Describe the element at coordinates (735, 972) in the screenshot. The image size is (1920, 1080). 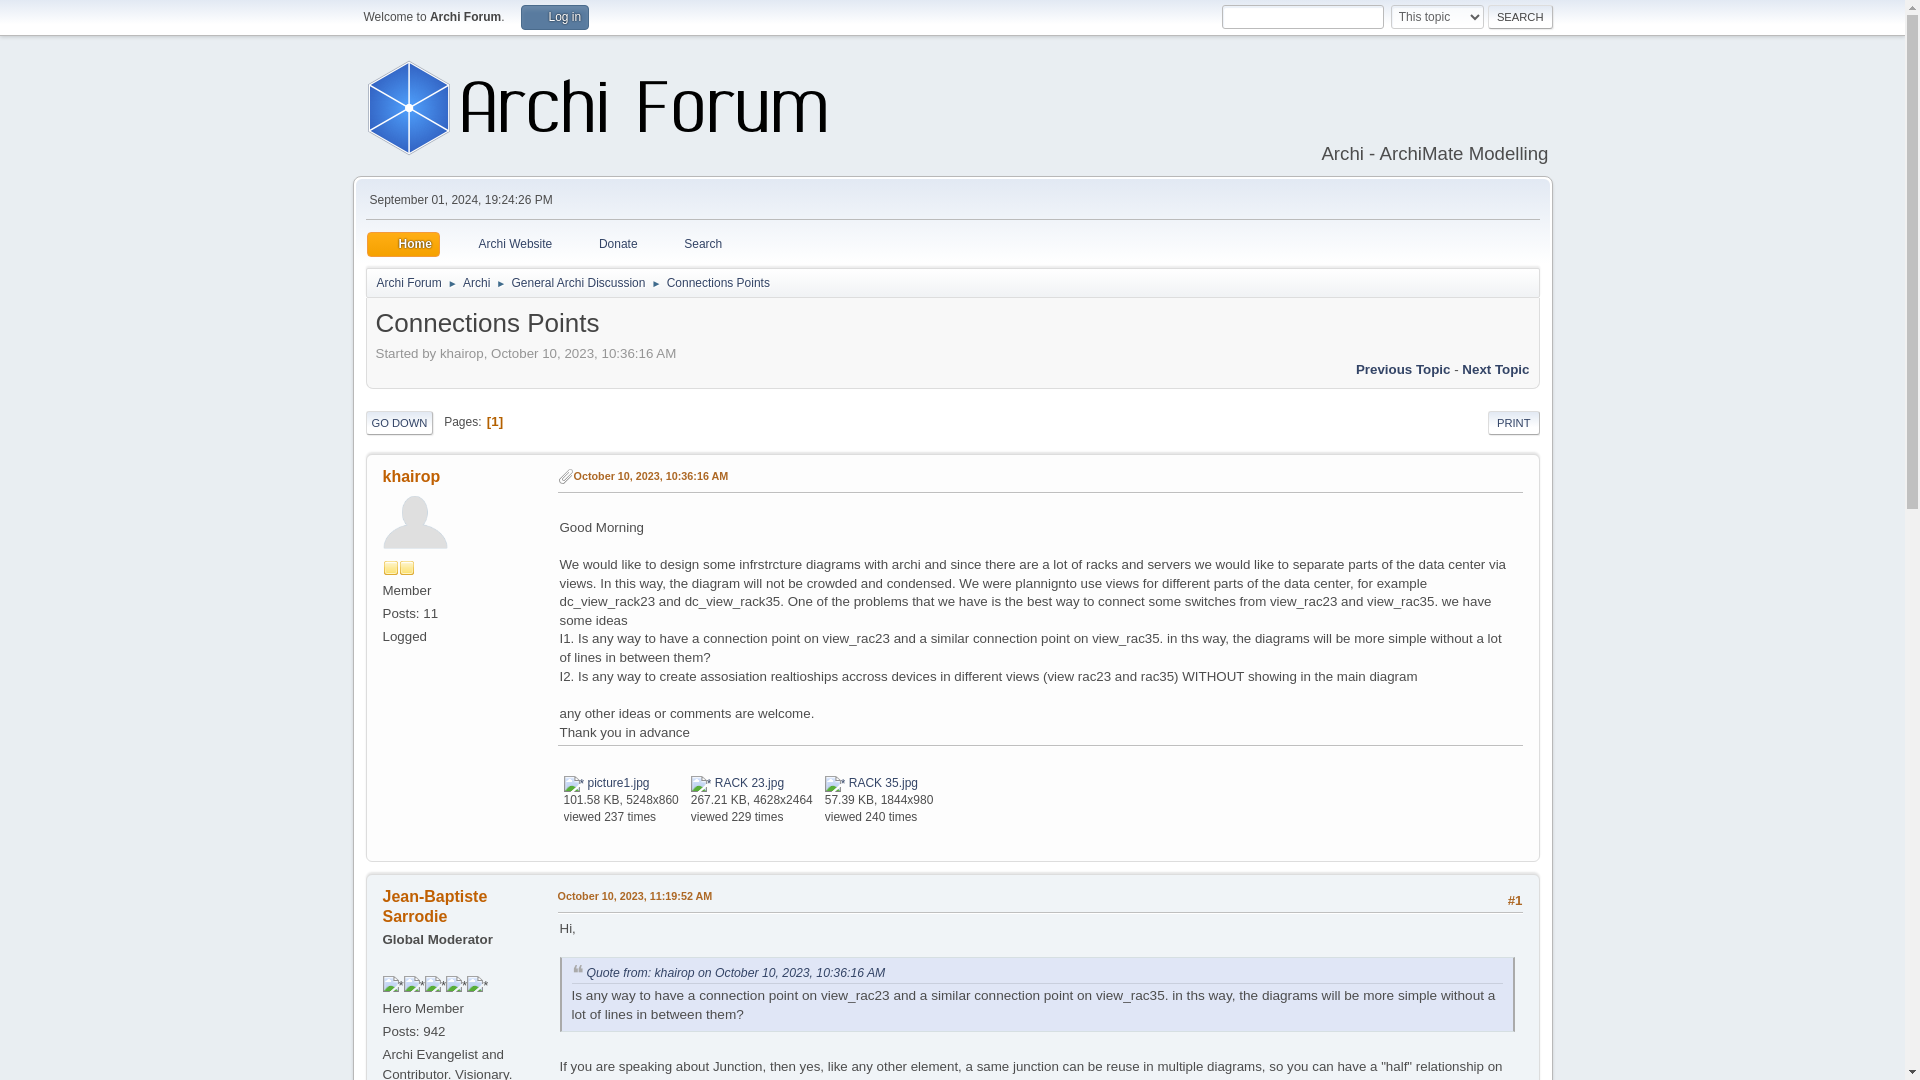
I see `Quote from: khairop on October 10, 2023, 10:36:16 AM` at that location.